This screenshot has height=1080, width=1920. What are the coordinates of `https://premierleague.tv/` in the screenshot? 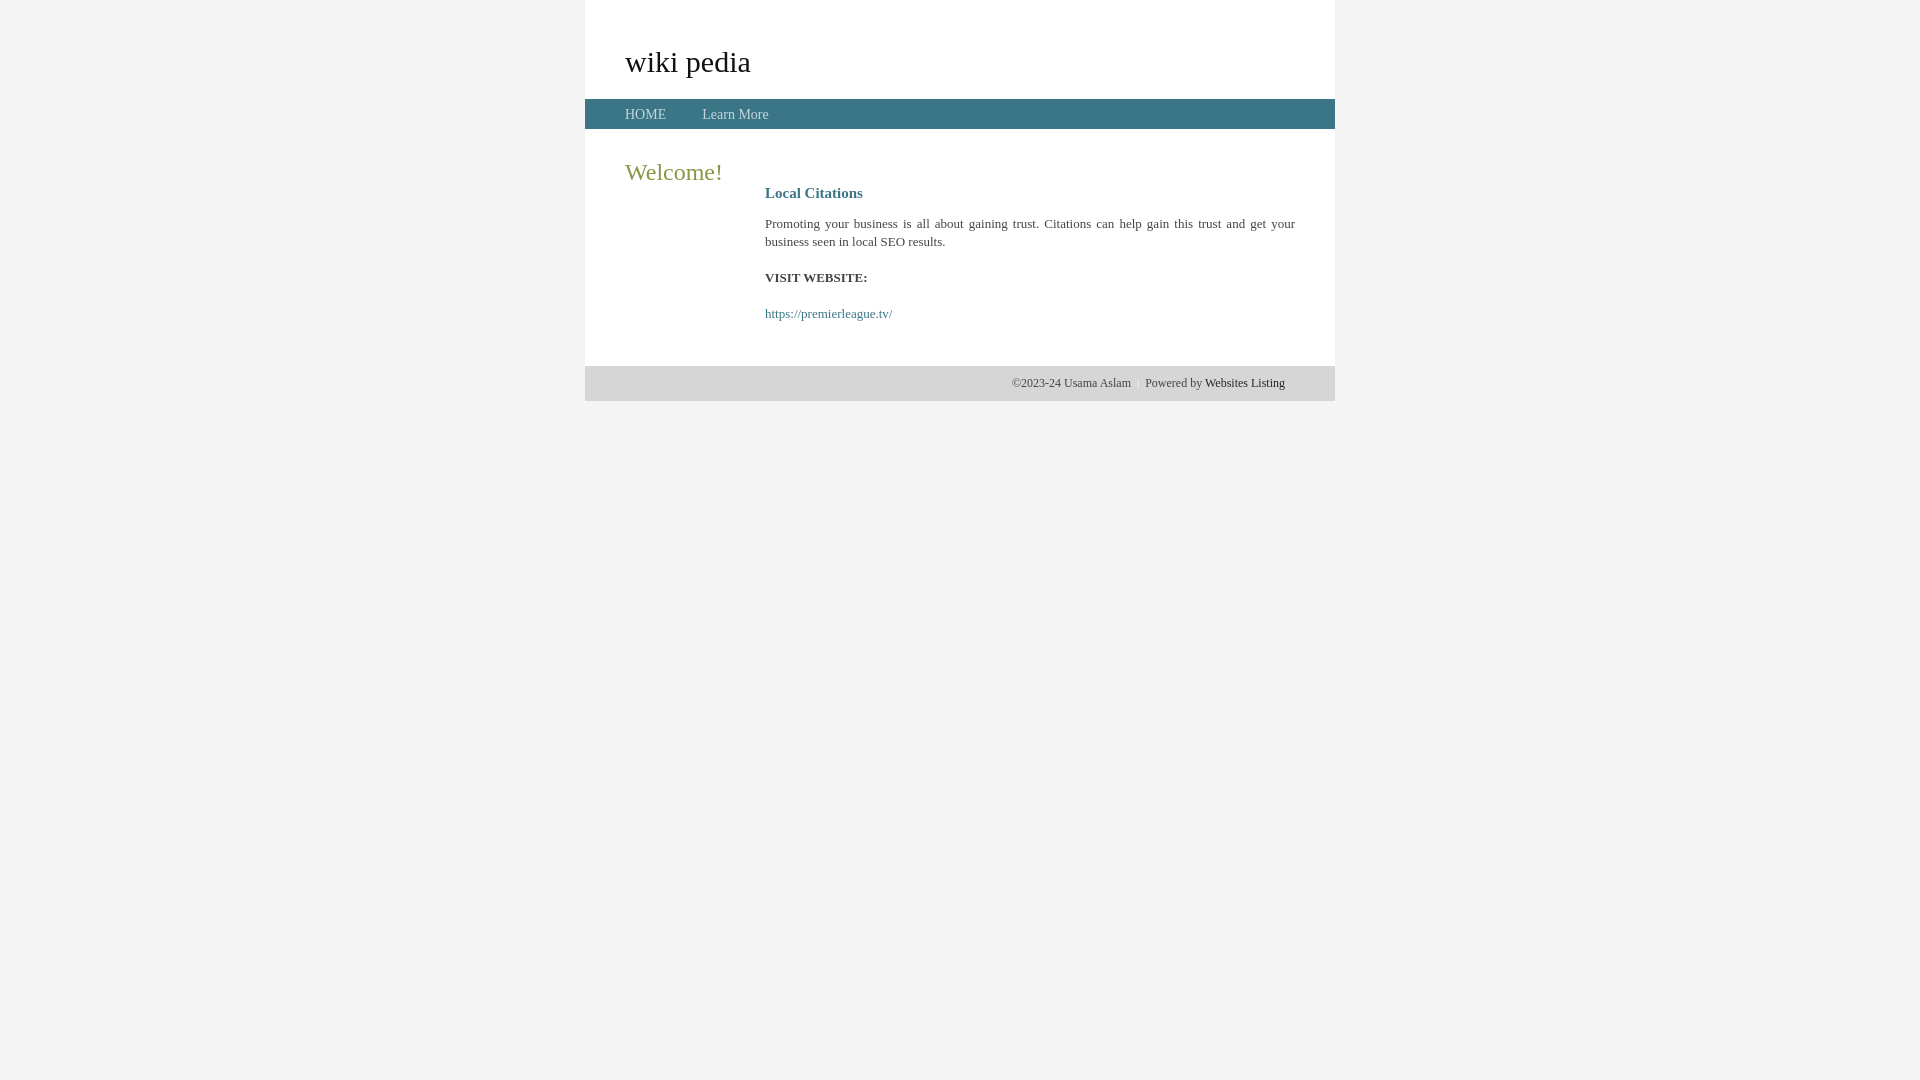 It's located at (828, 314).